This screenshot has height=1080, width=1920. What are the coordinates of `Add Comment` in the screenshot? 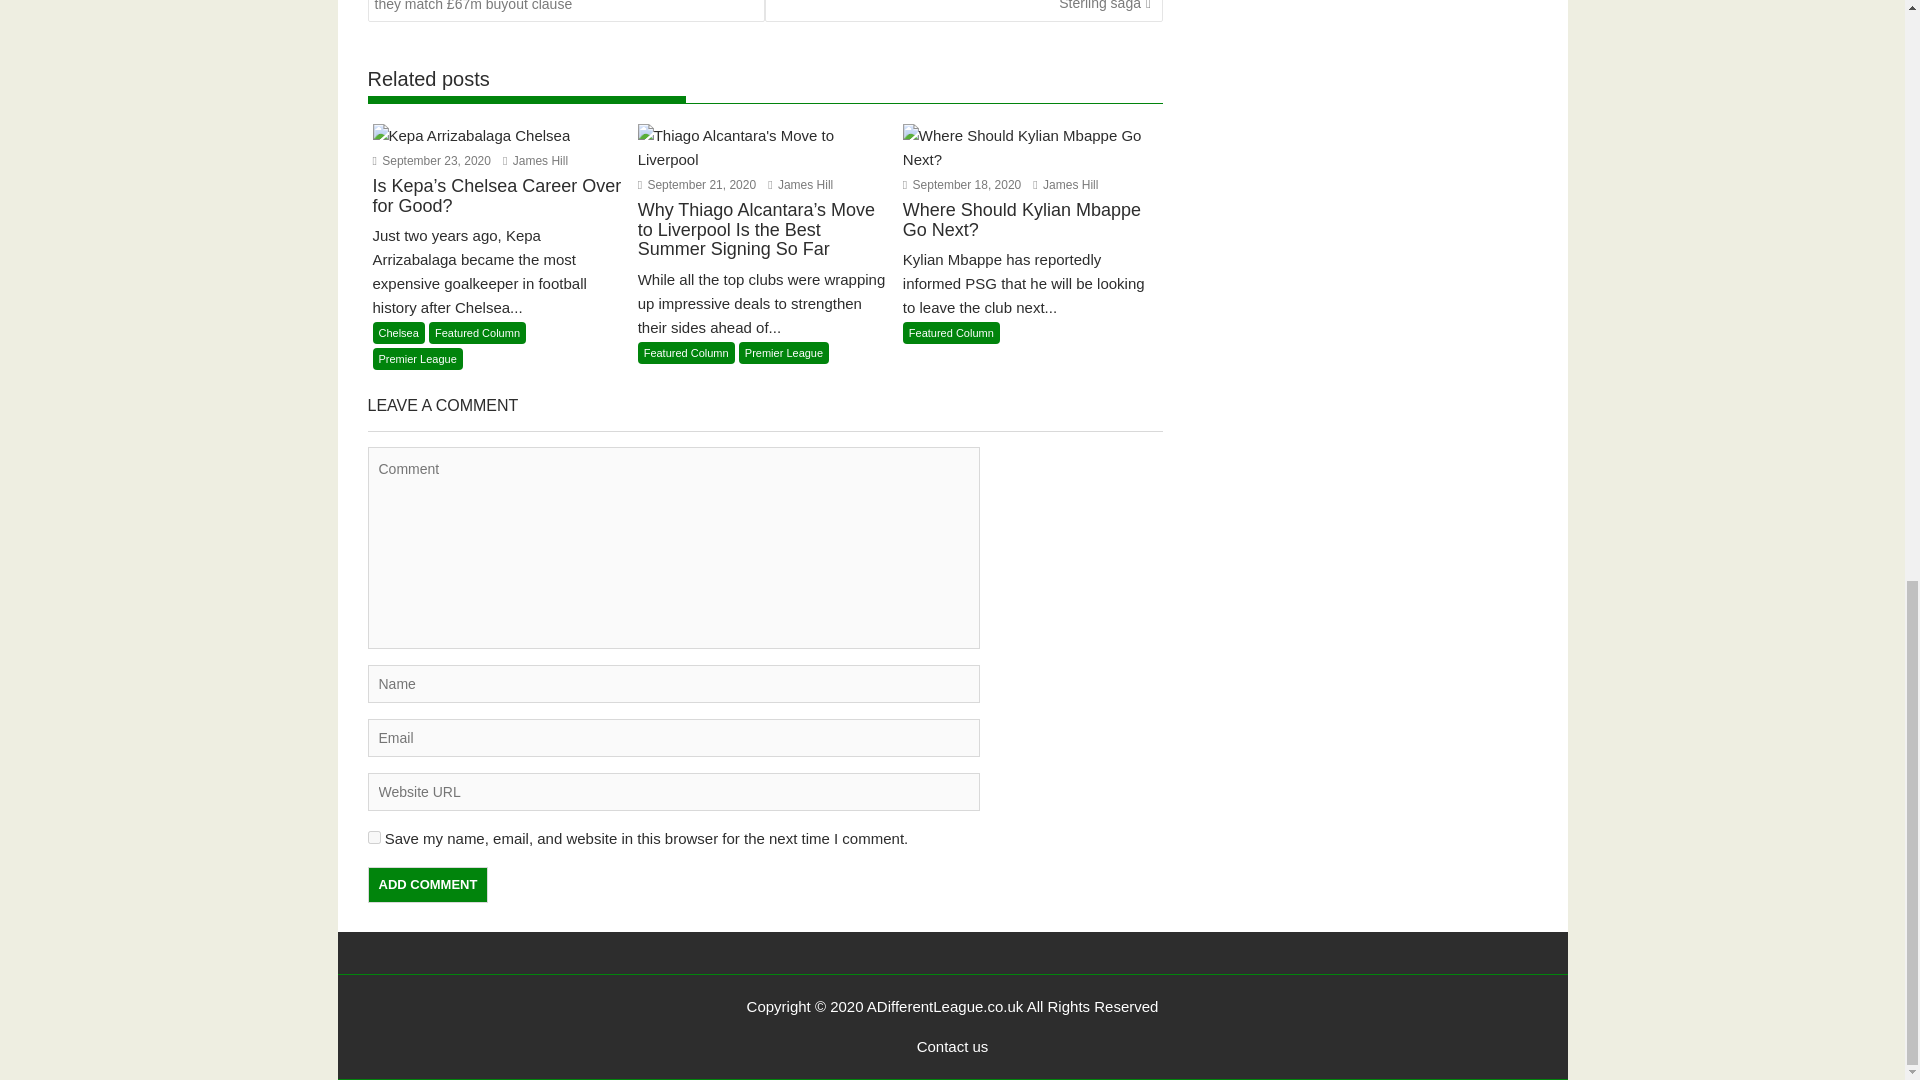 It's located at (428, 884).